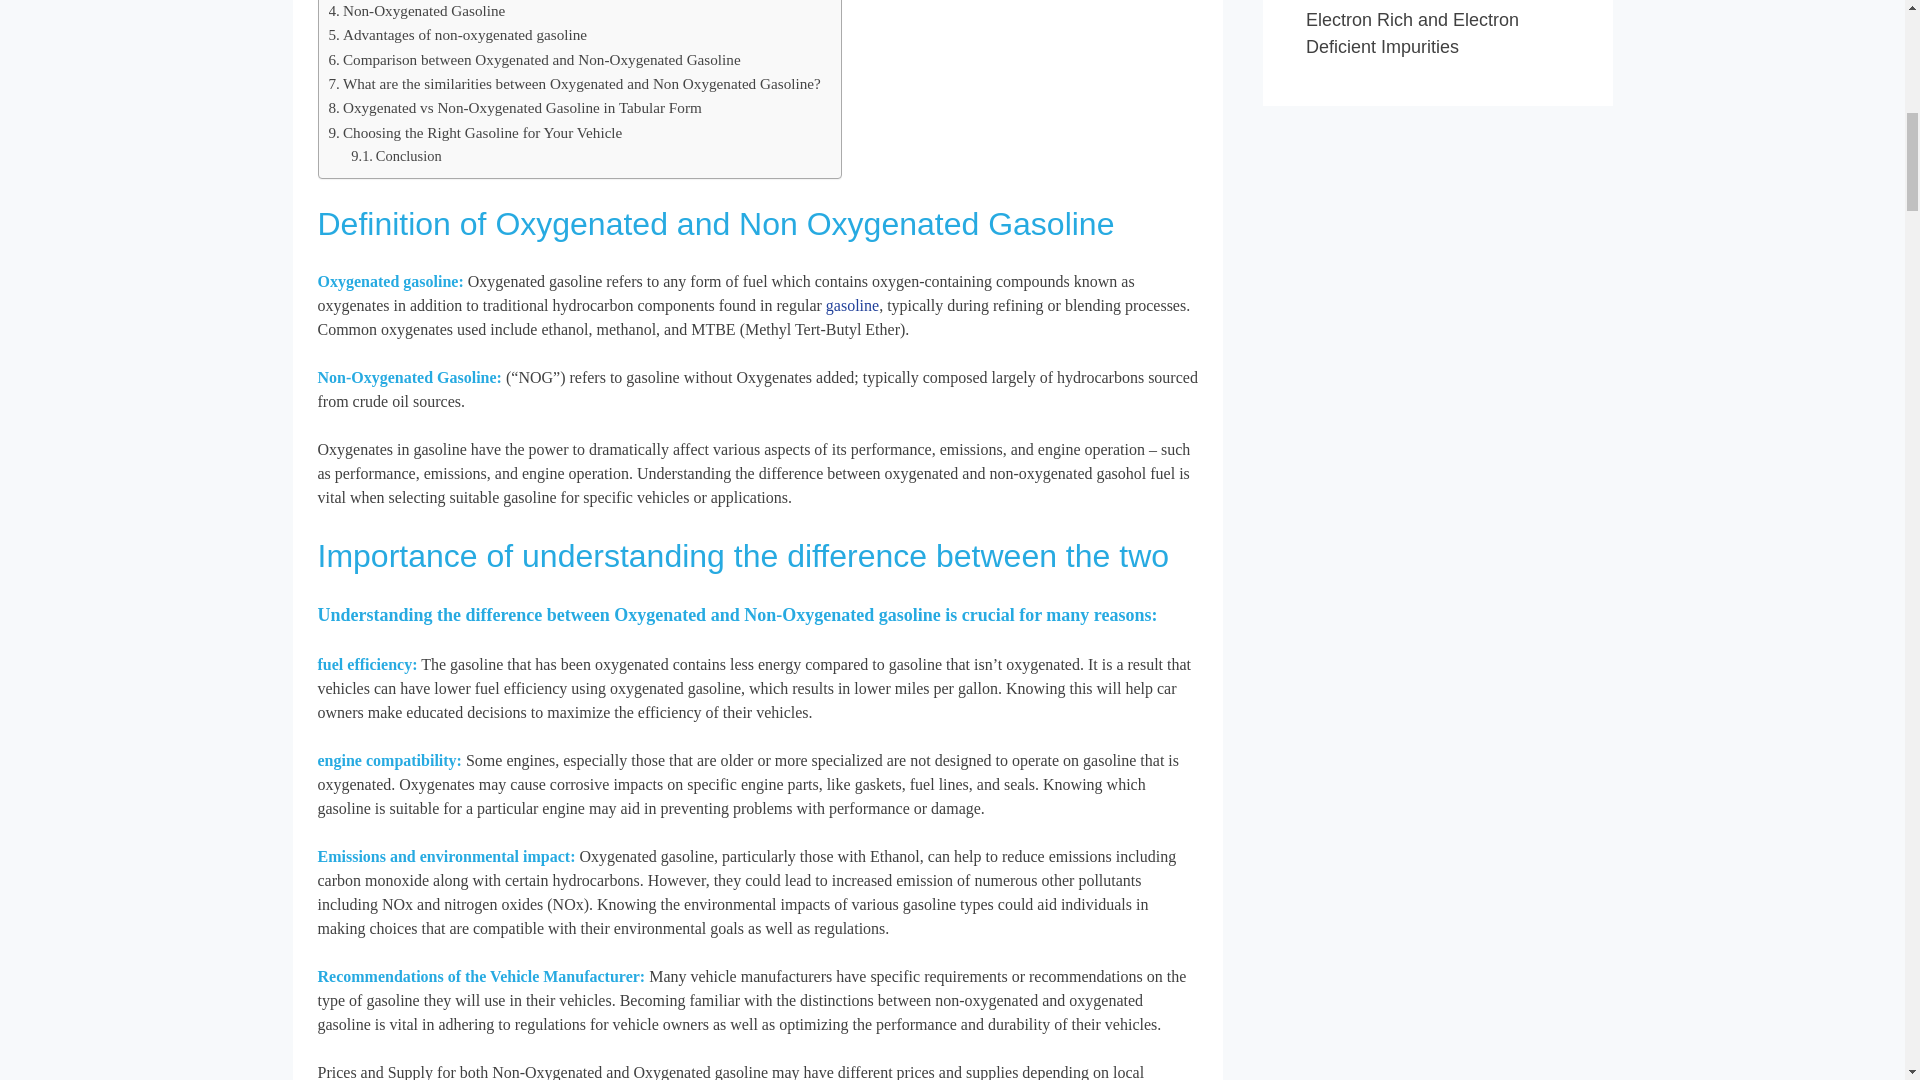 The image size is (1920, 1080). Describe the element at coordinates (416, 11) in the screenshot. I see `Non-Oxygenated Gasoline` at that location.